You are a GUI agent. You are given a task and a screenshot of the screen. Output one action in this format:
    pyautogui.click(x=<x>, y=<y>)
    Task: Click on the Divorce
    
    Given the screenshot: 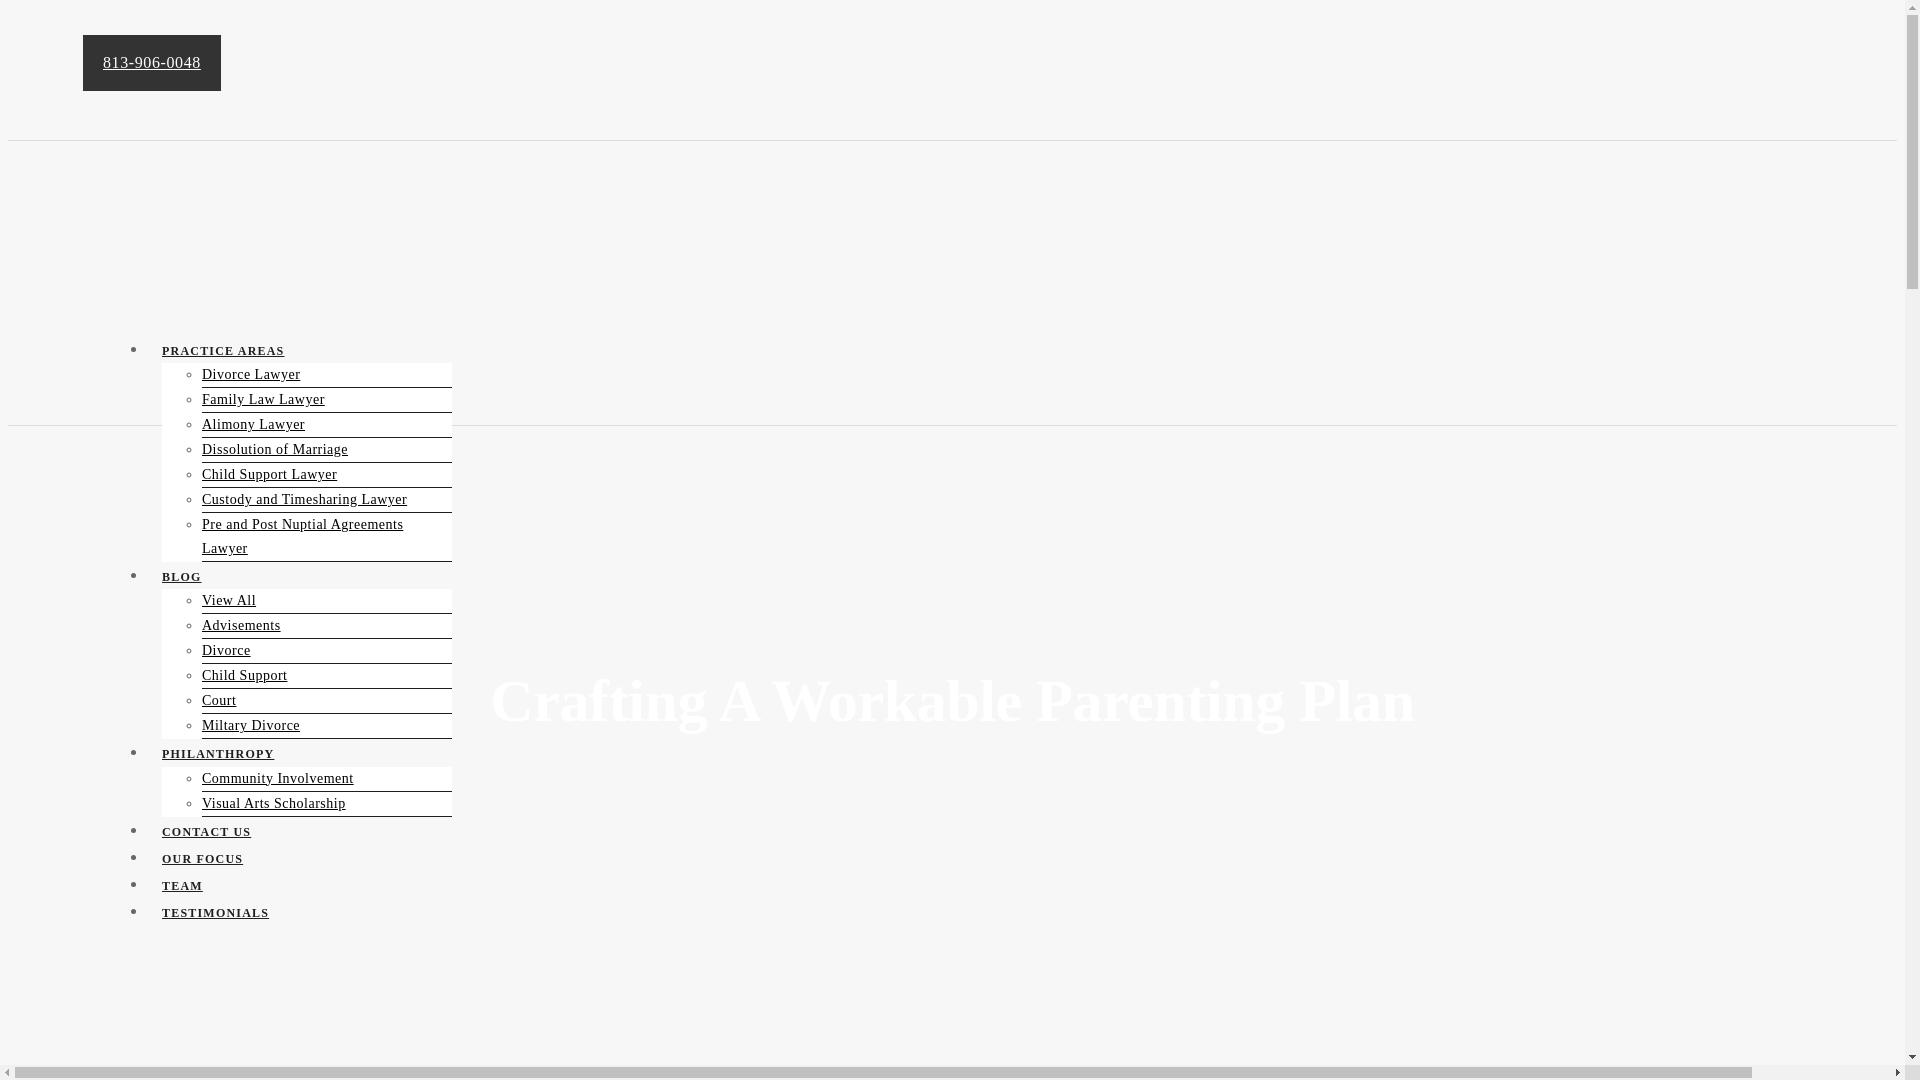 What is the action you would take?
    pyautogui.click(x=226, y=650)
    